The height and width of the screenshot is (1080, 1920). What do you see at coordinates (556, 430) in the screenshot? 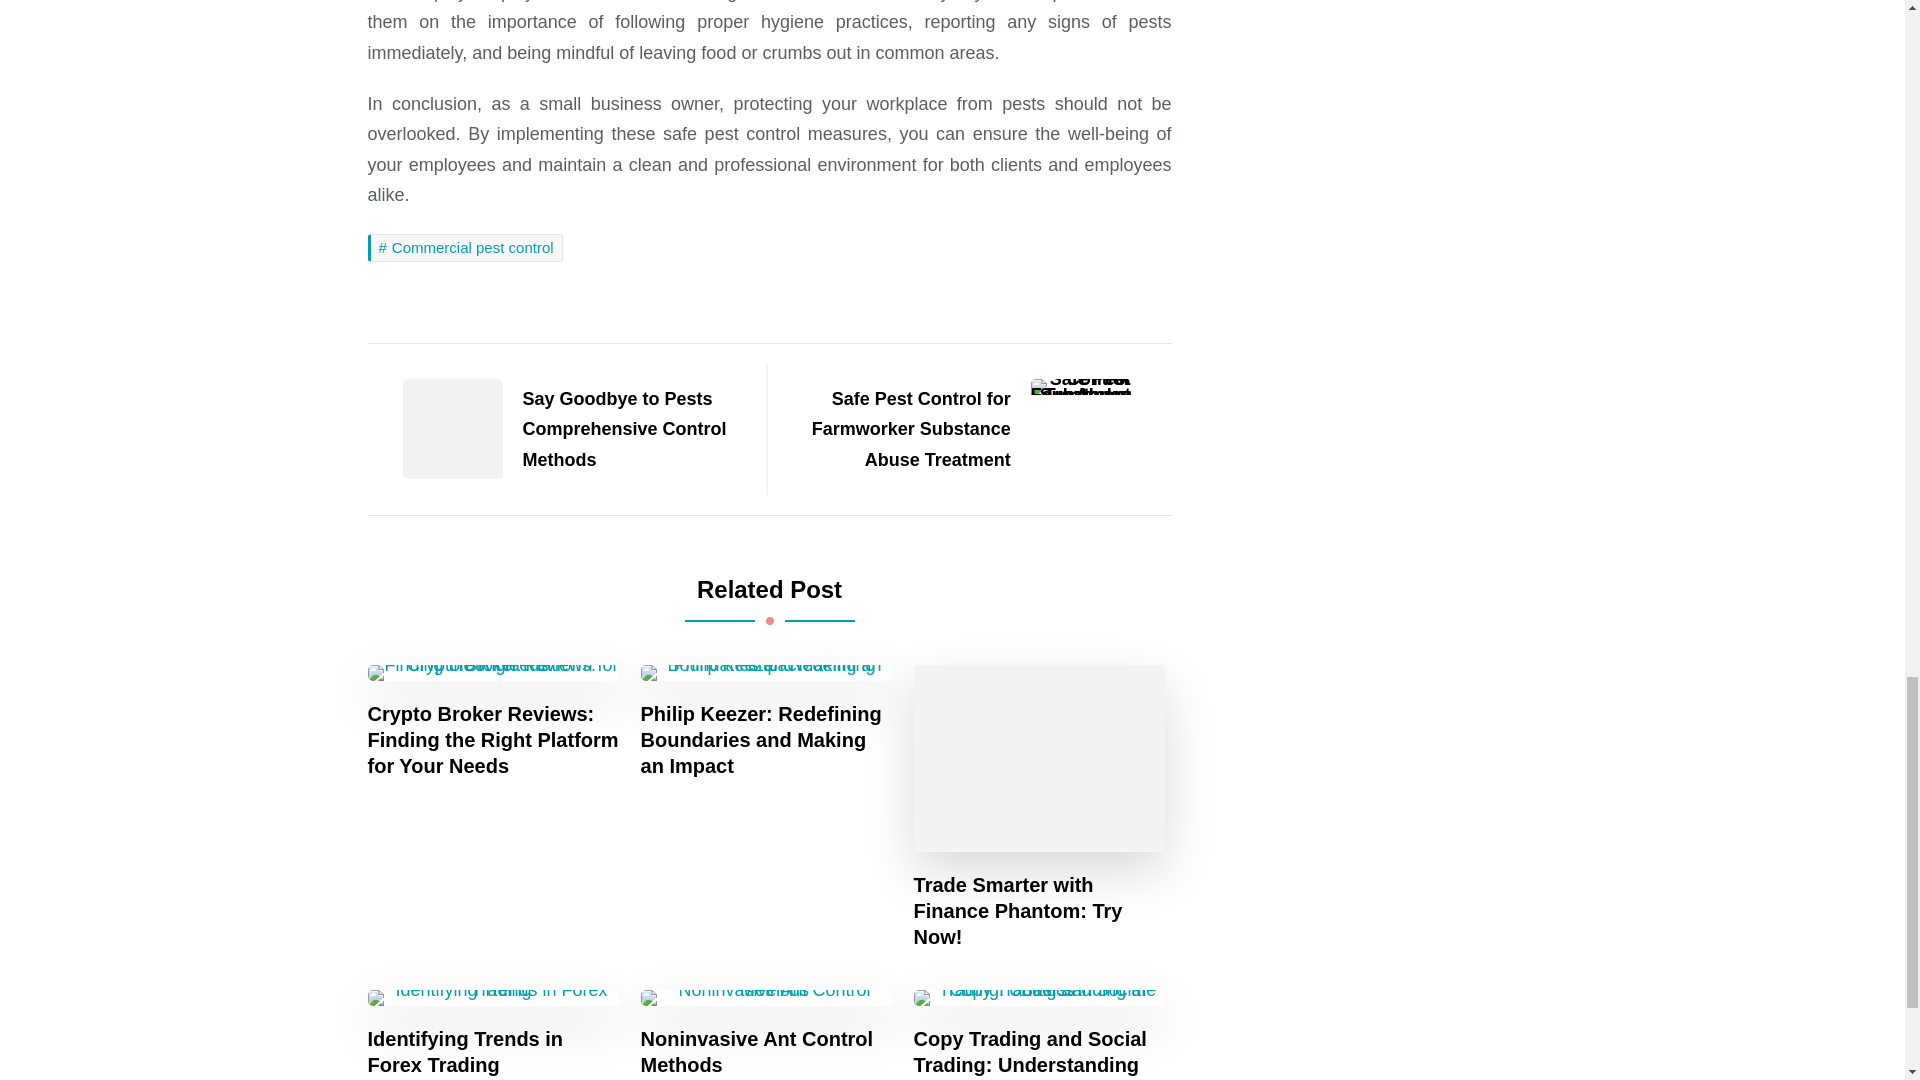
I see `Say Goodbye to Pests Comprehensive Control Methods` at bounding box center [556, 430].